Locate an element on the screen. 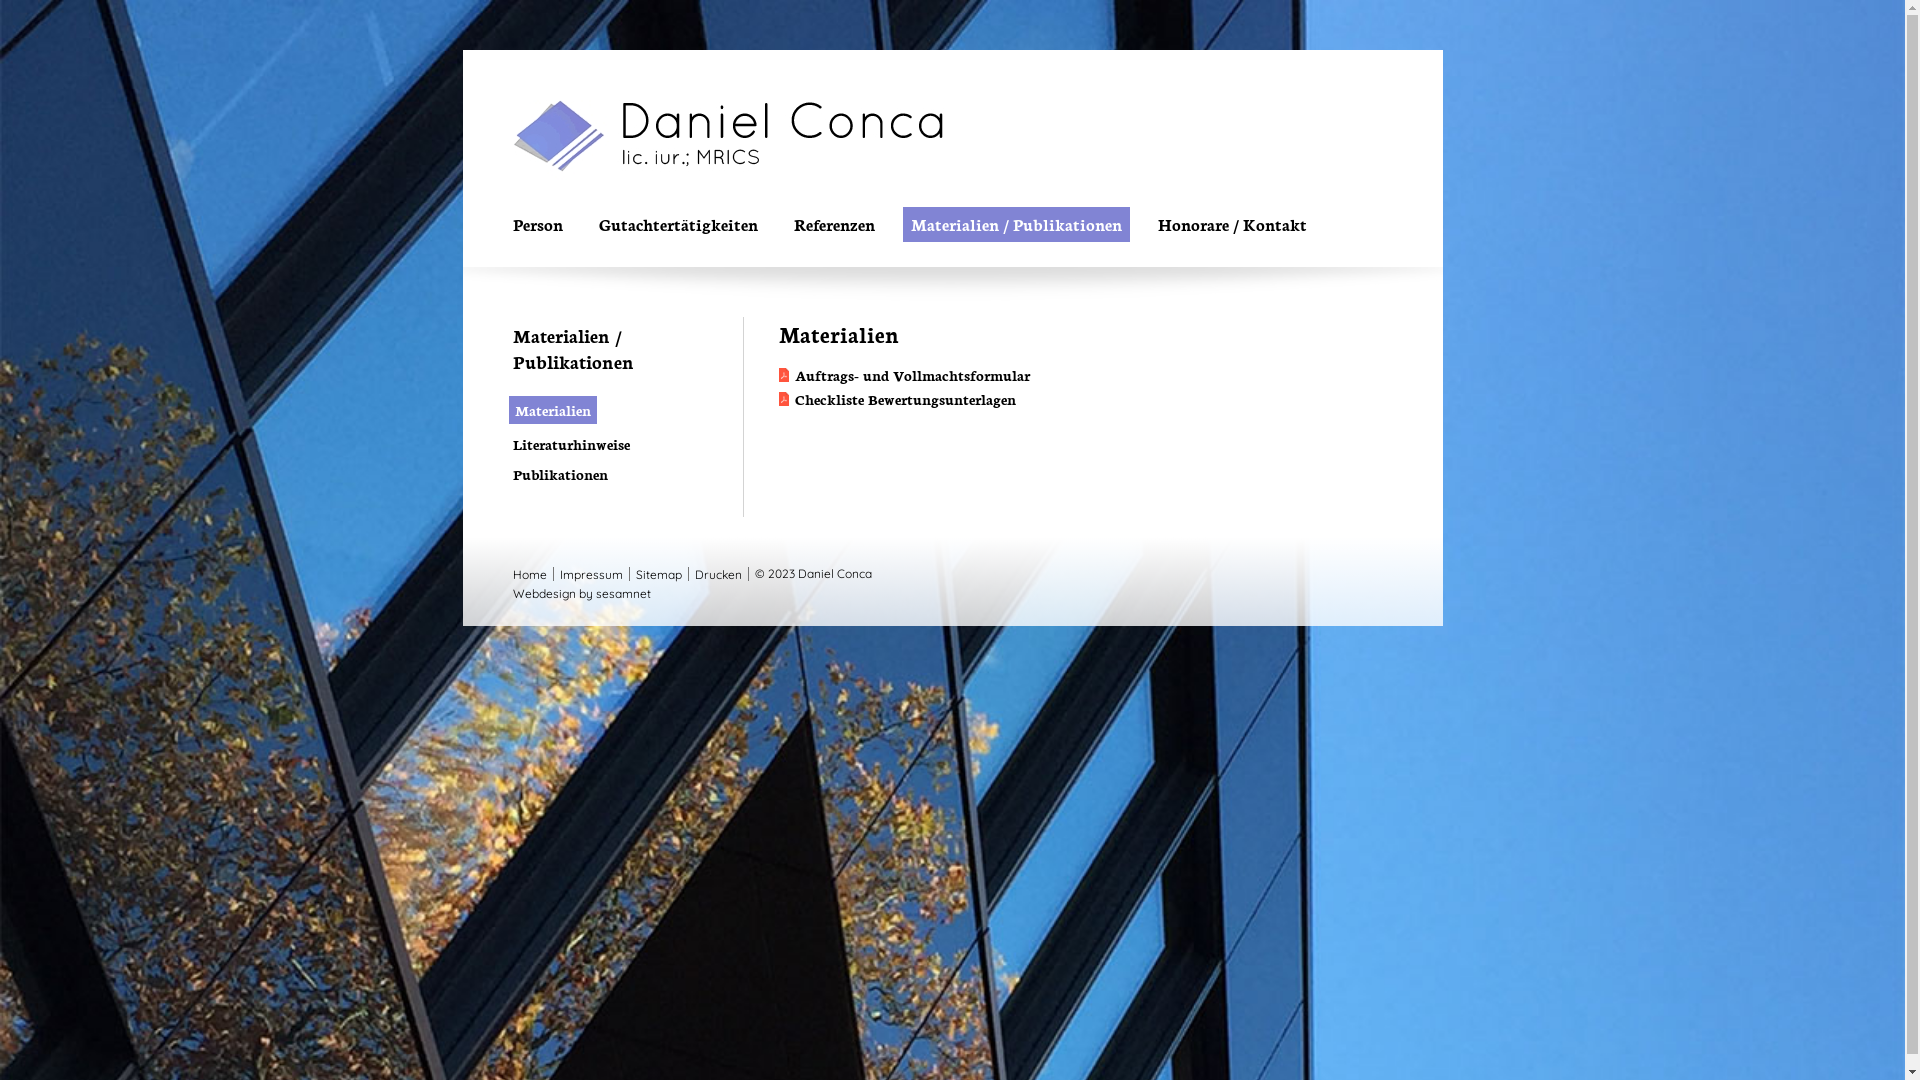 This screenshot has width=1920, height=1080. Person is located at coordinates (537, 224).